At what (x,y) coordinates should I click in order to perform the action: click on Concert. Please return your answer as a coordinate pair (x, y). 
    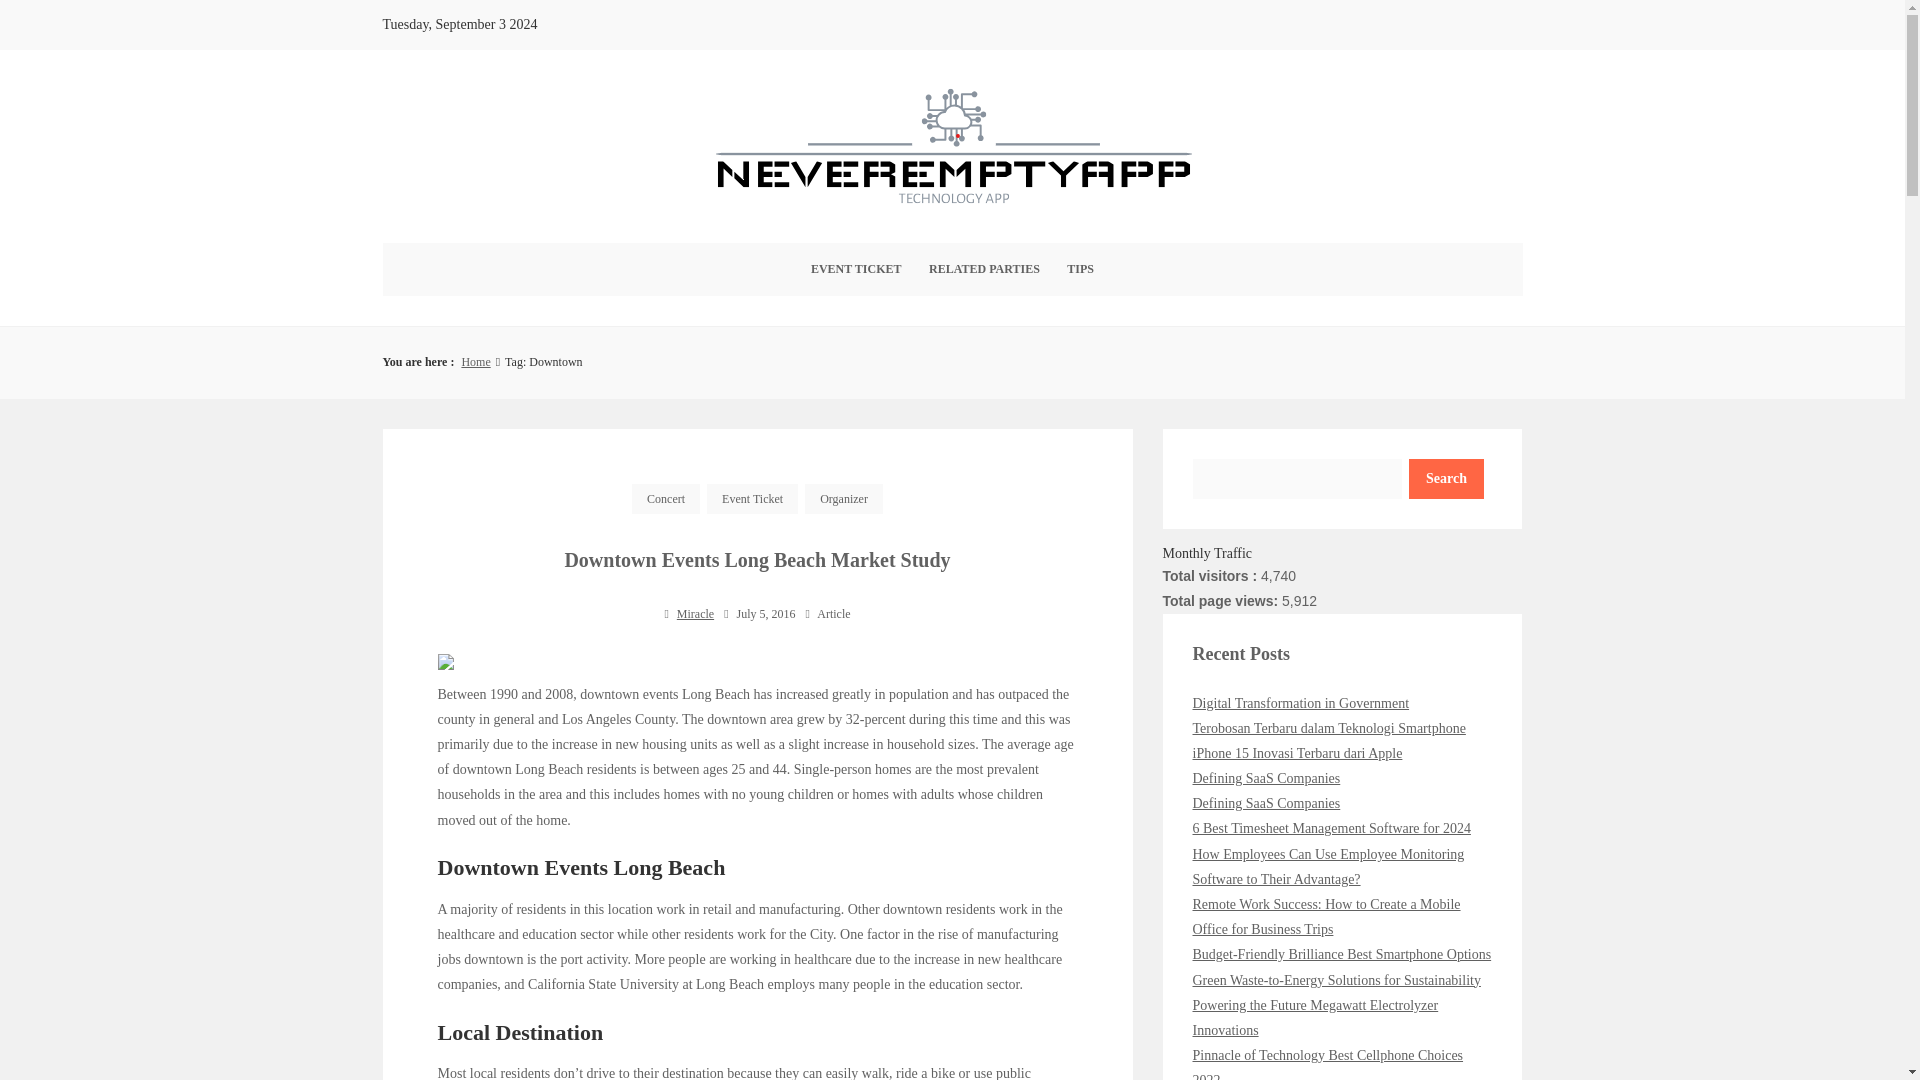
    Looking at the image, I should click on (666, 498).